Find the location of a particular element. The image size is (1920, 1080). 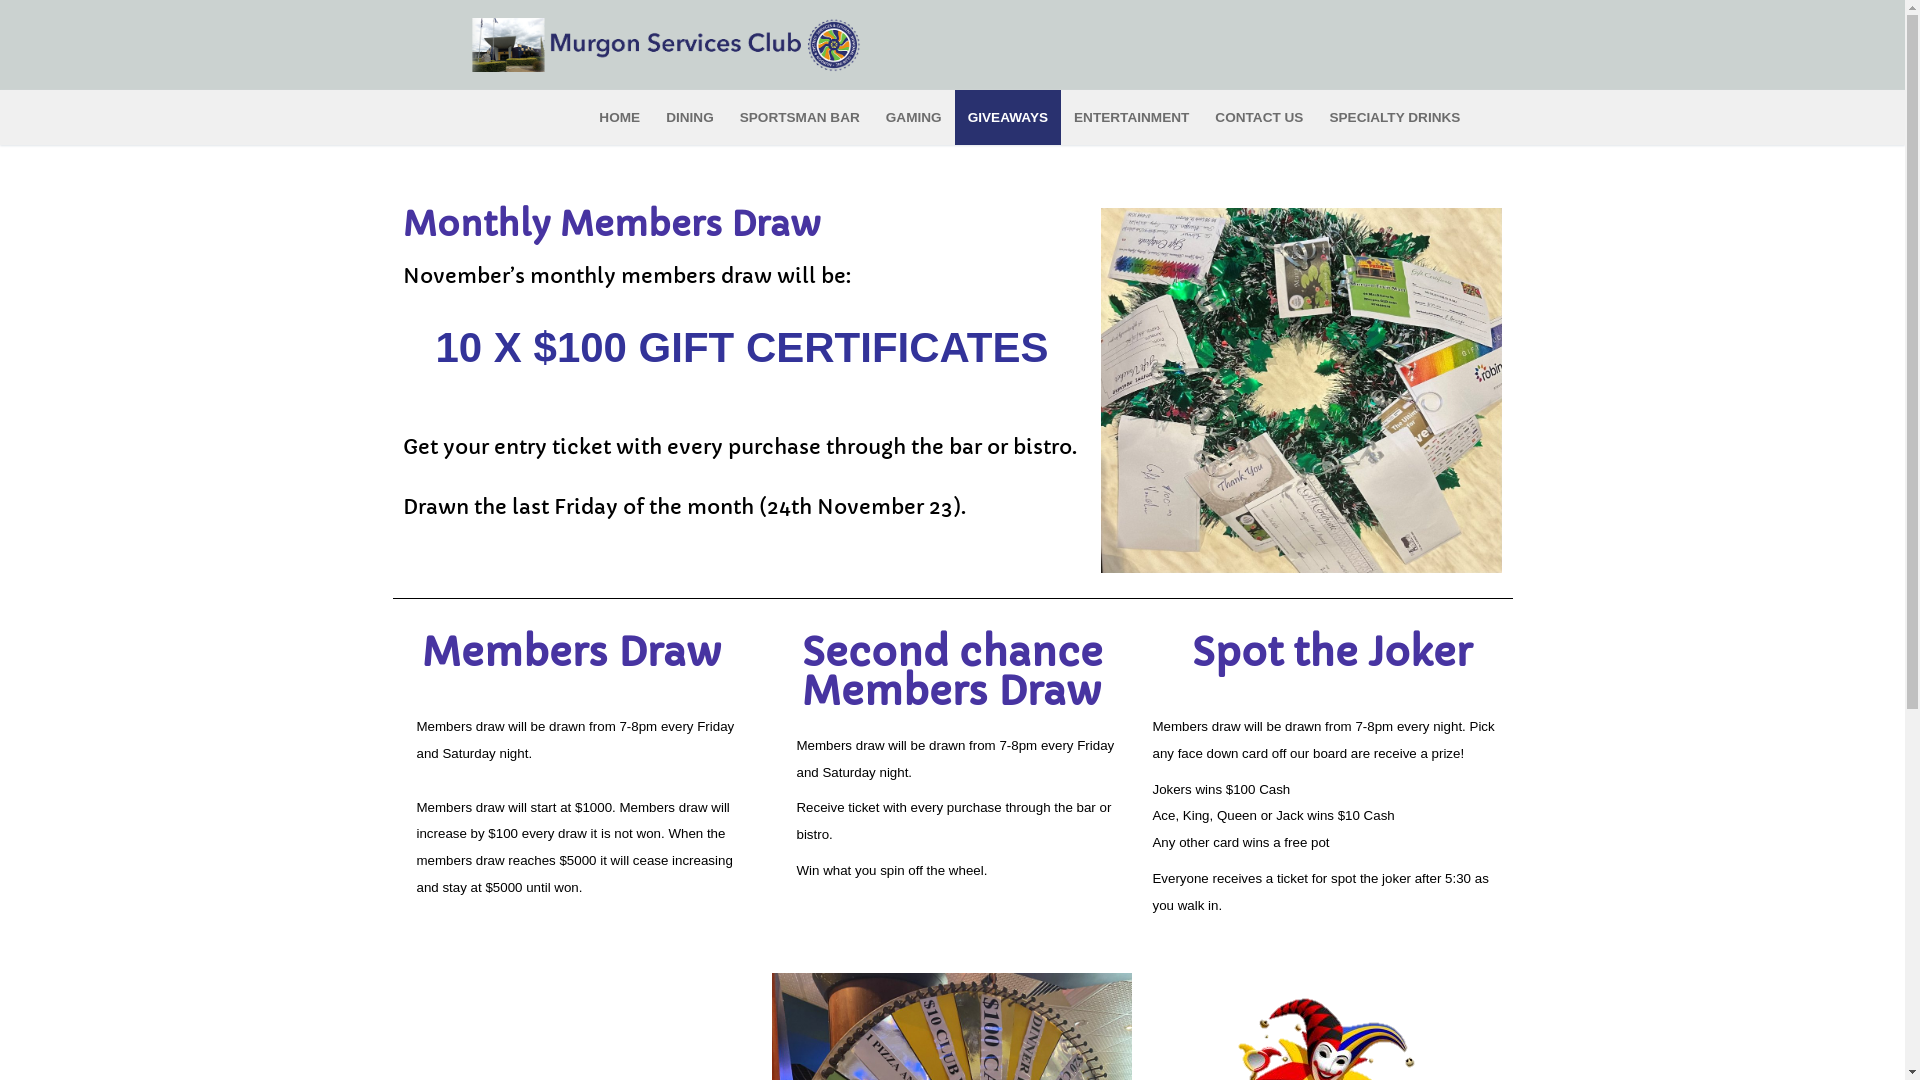

ENTERTAINMENT is located at coordinates (1132, 118).